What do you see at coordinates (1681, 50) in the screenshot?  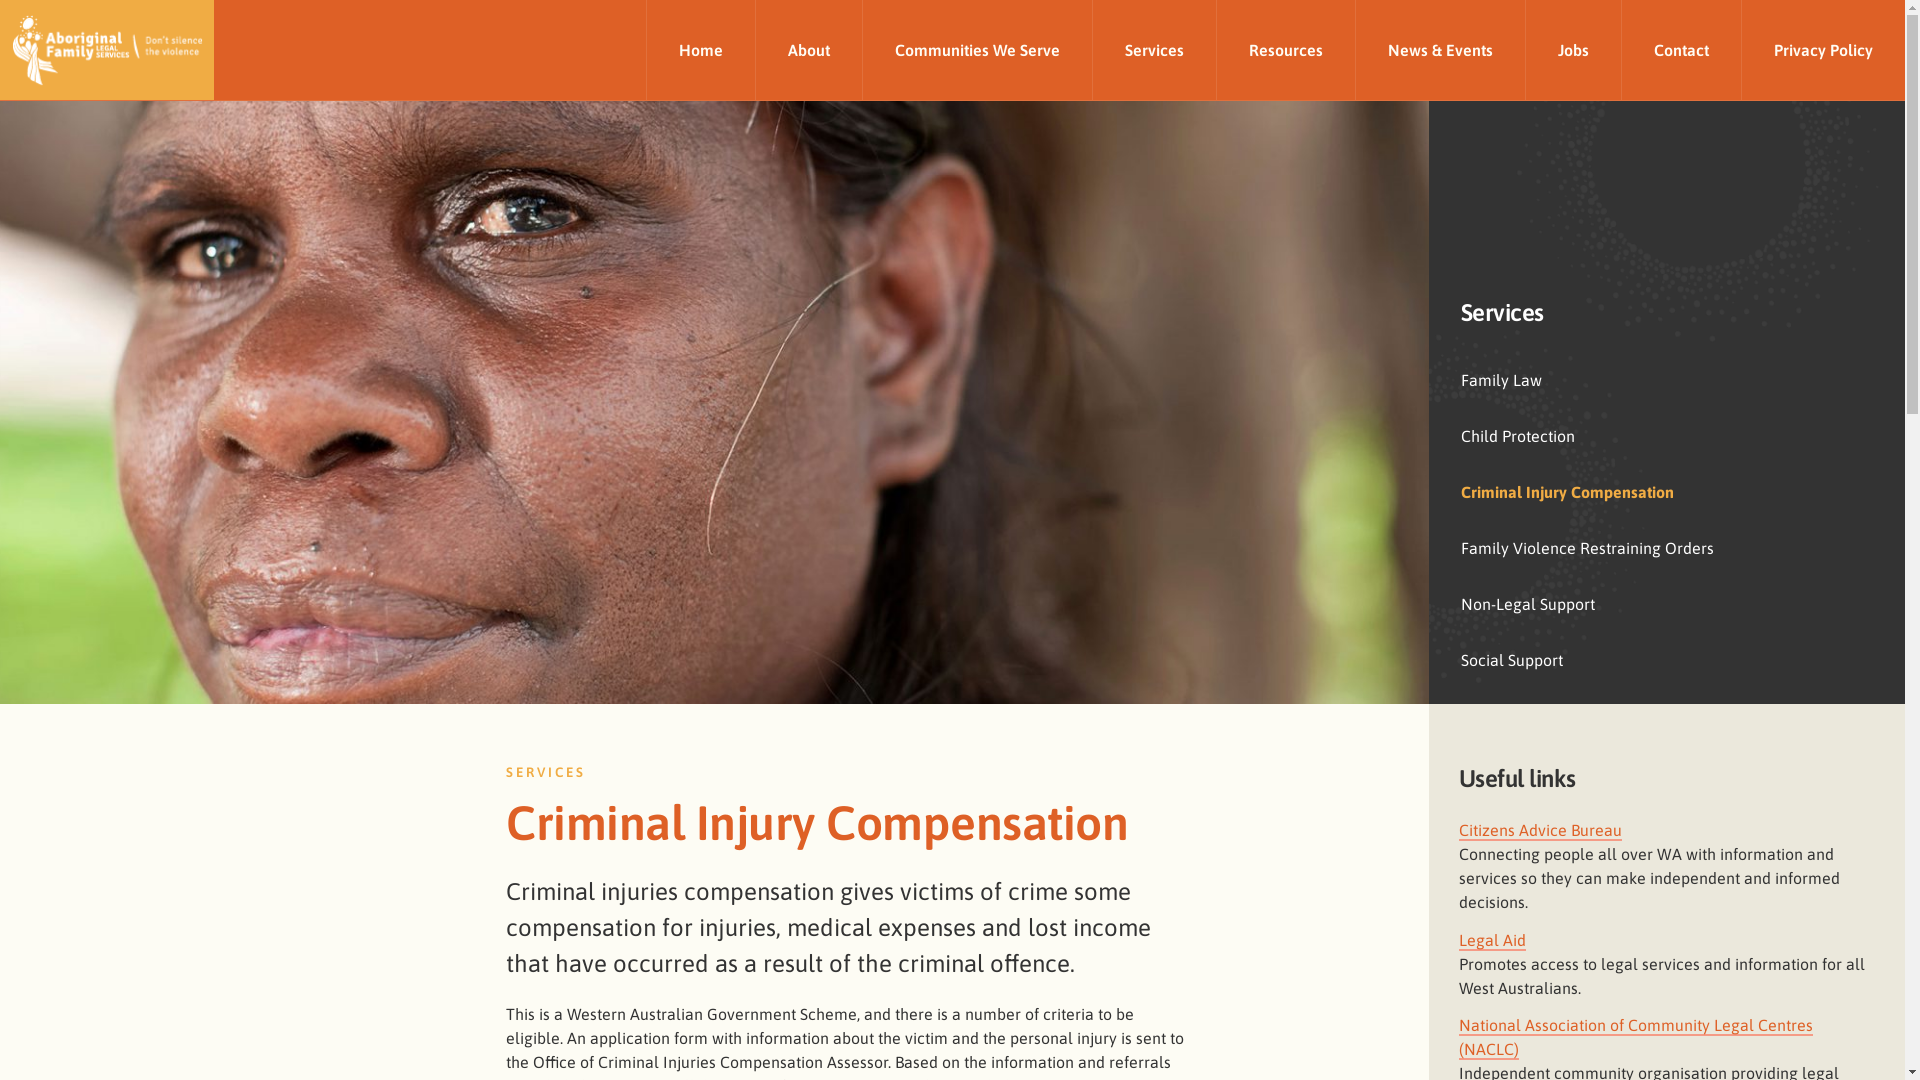 I see `Contact` at bounding box center [1681, 50].